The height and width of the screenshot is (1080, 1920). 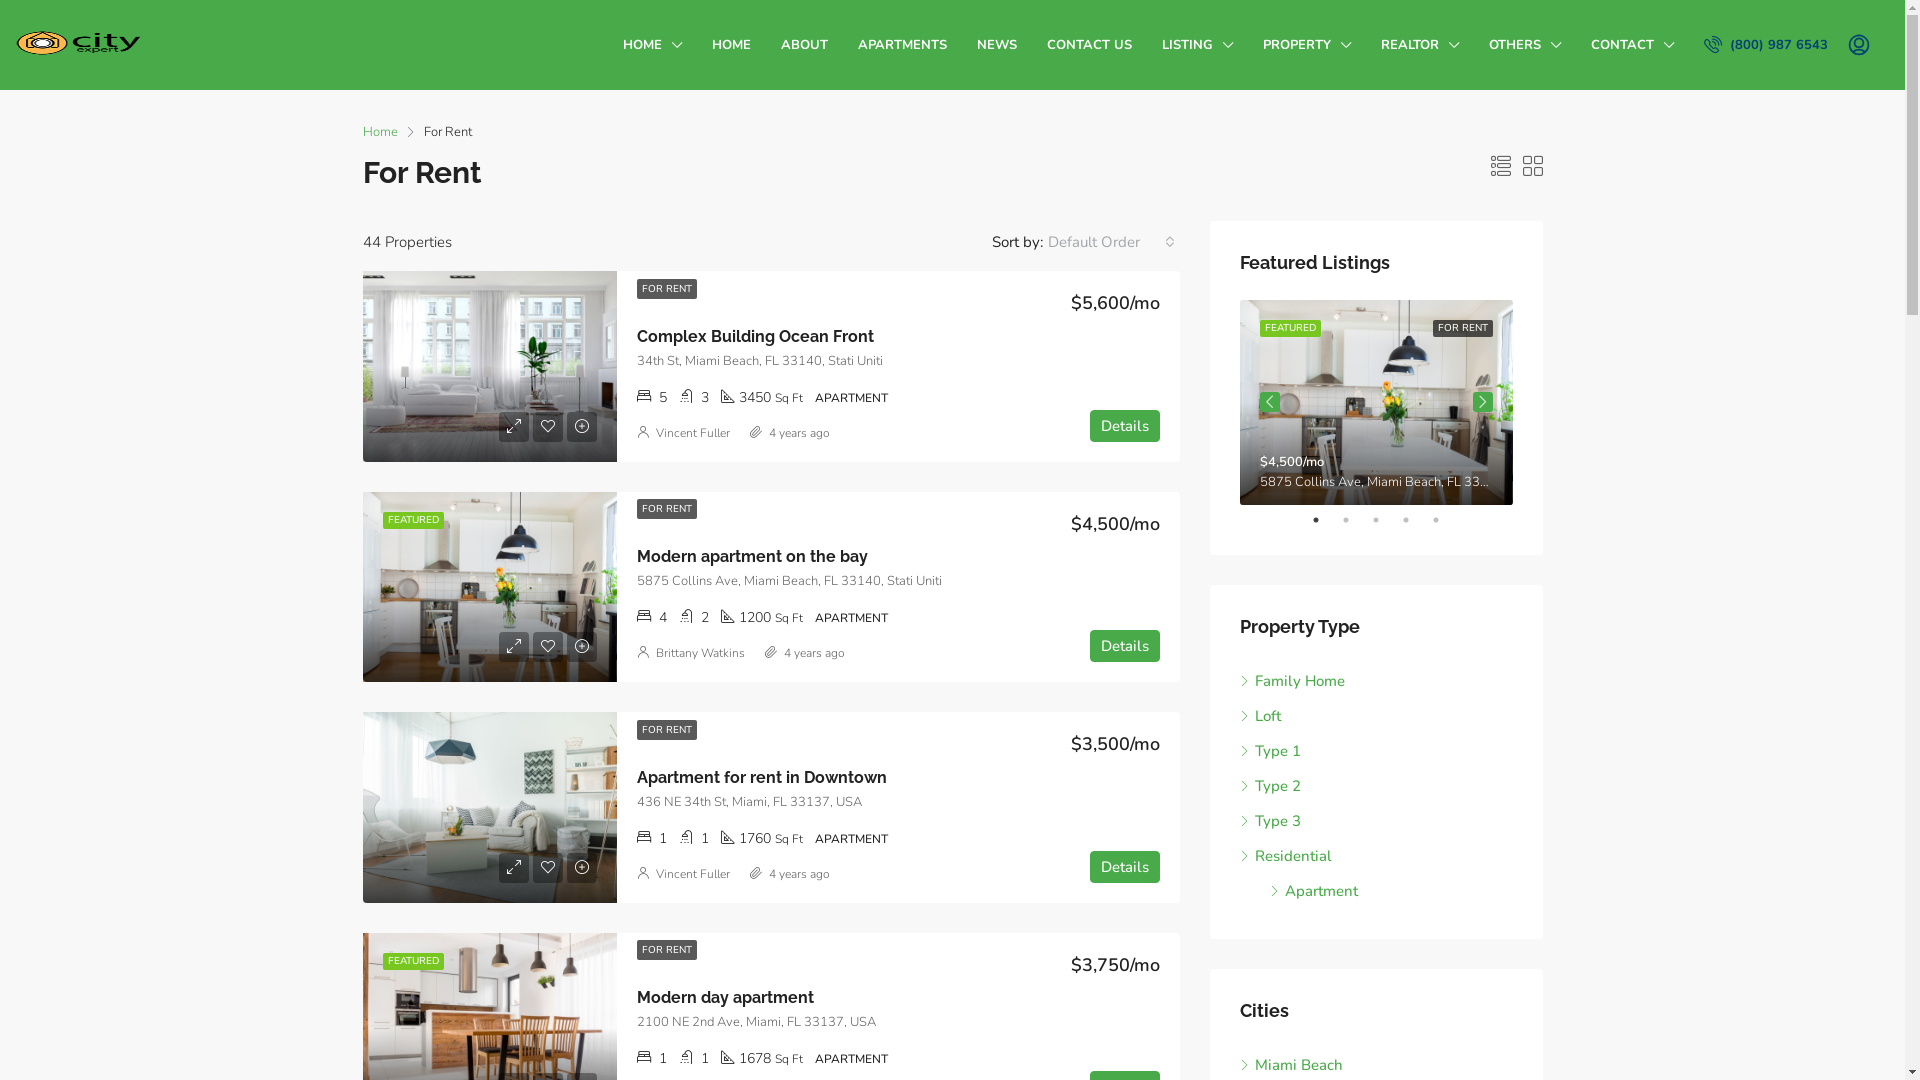 I want to click on FOR RENT, so click(x=666, y=509).